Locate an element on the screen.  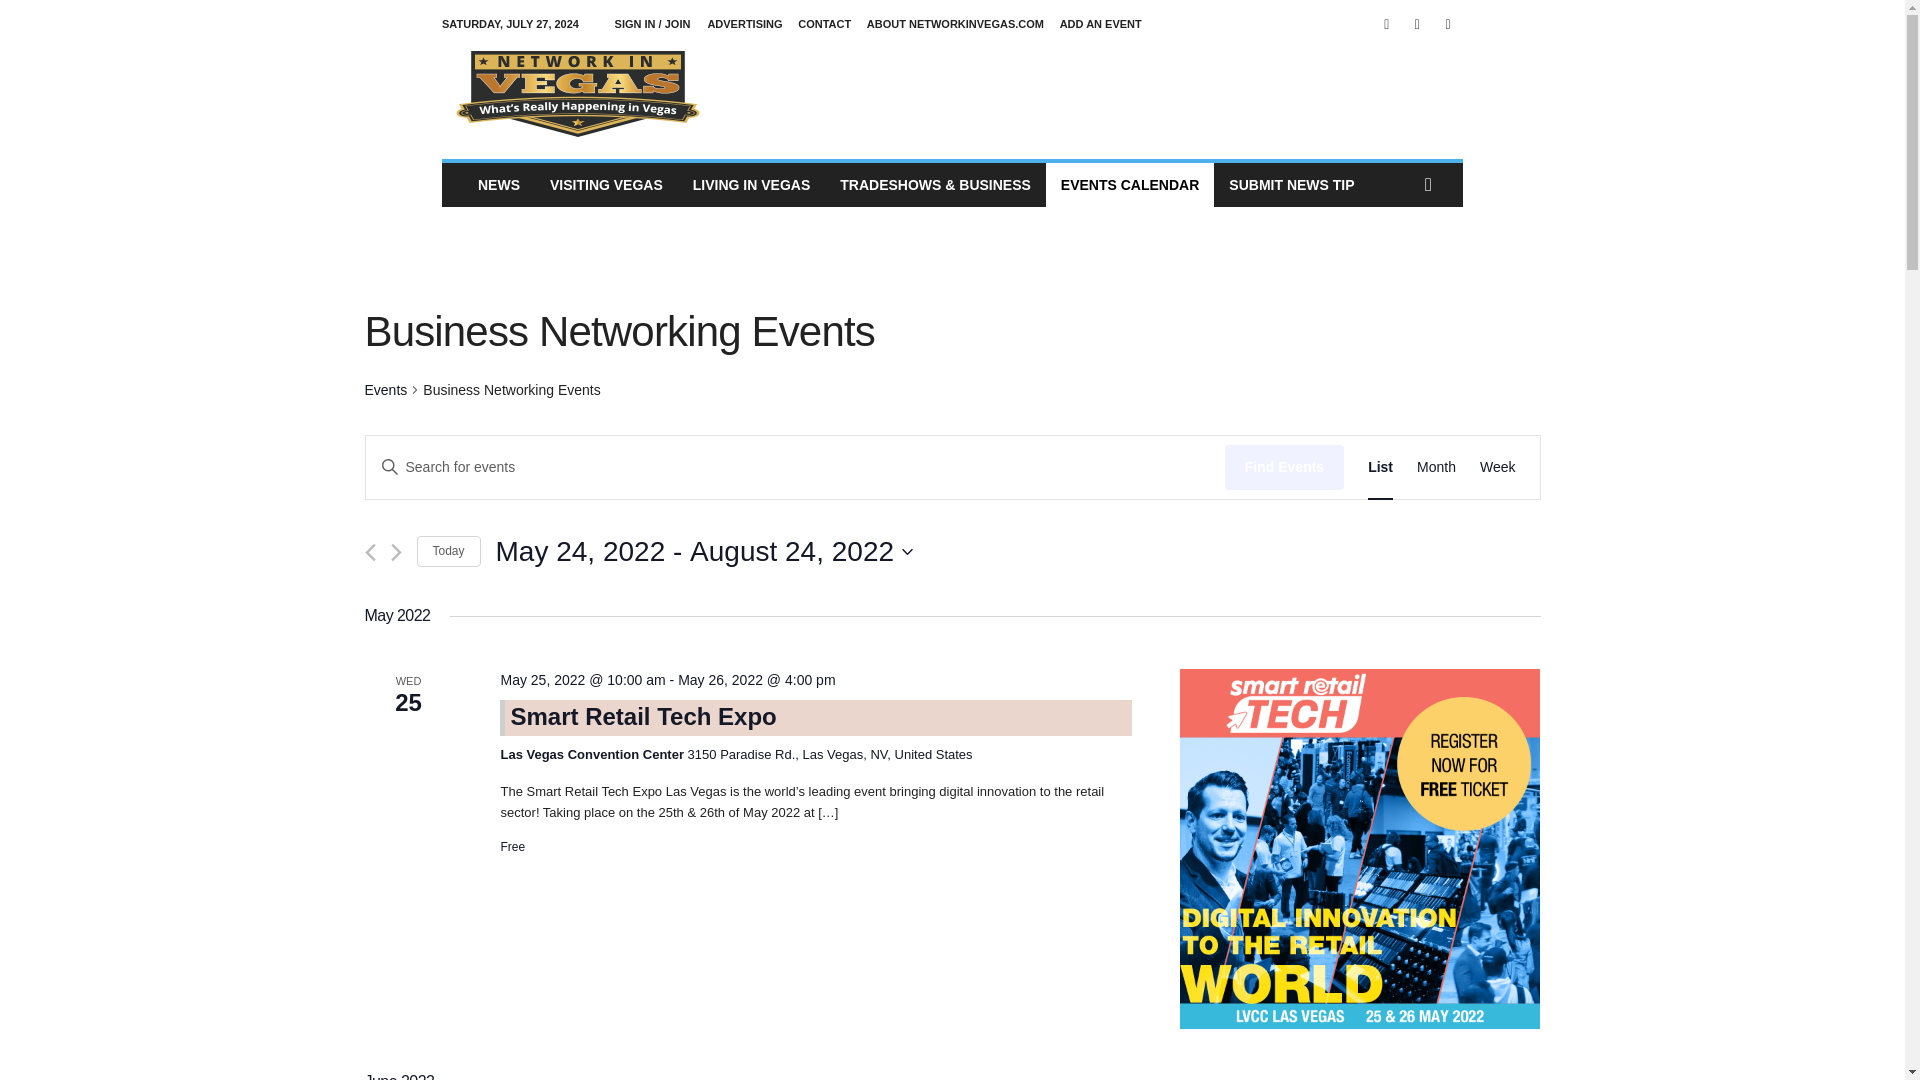
VISITING VEGAS is located at coordinates (606, 185).